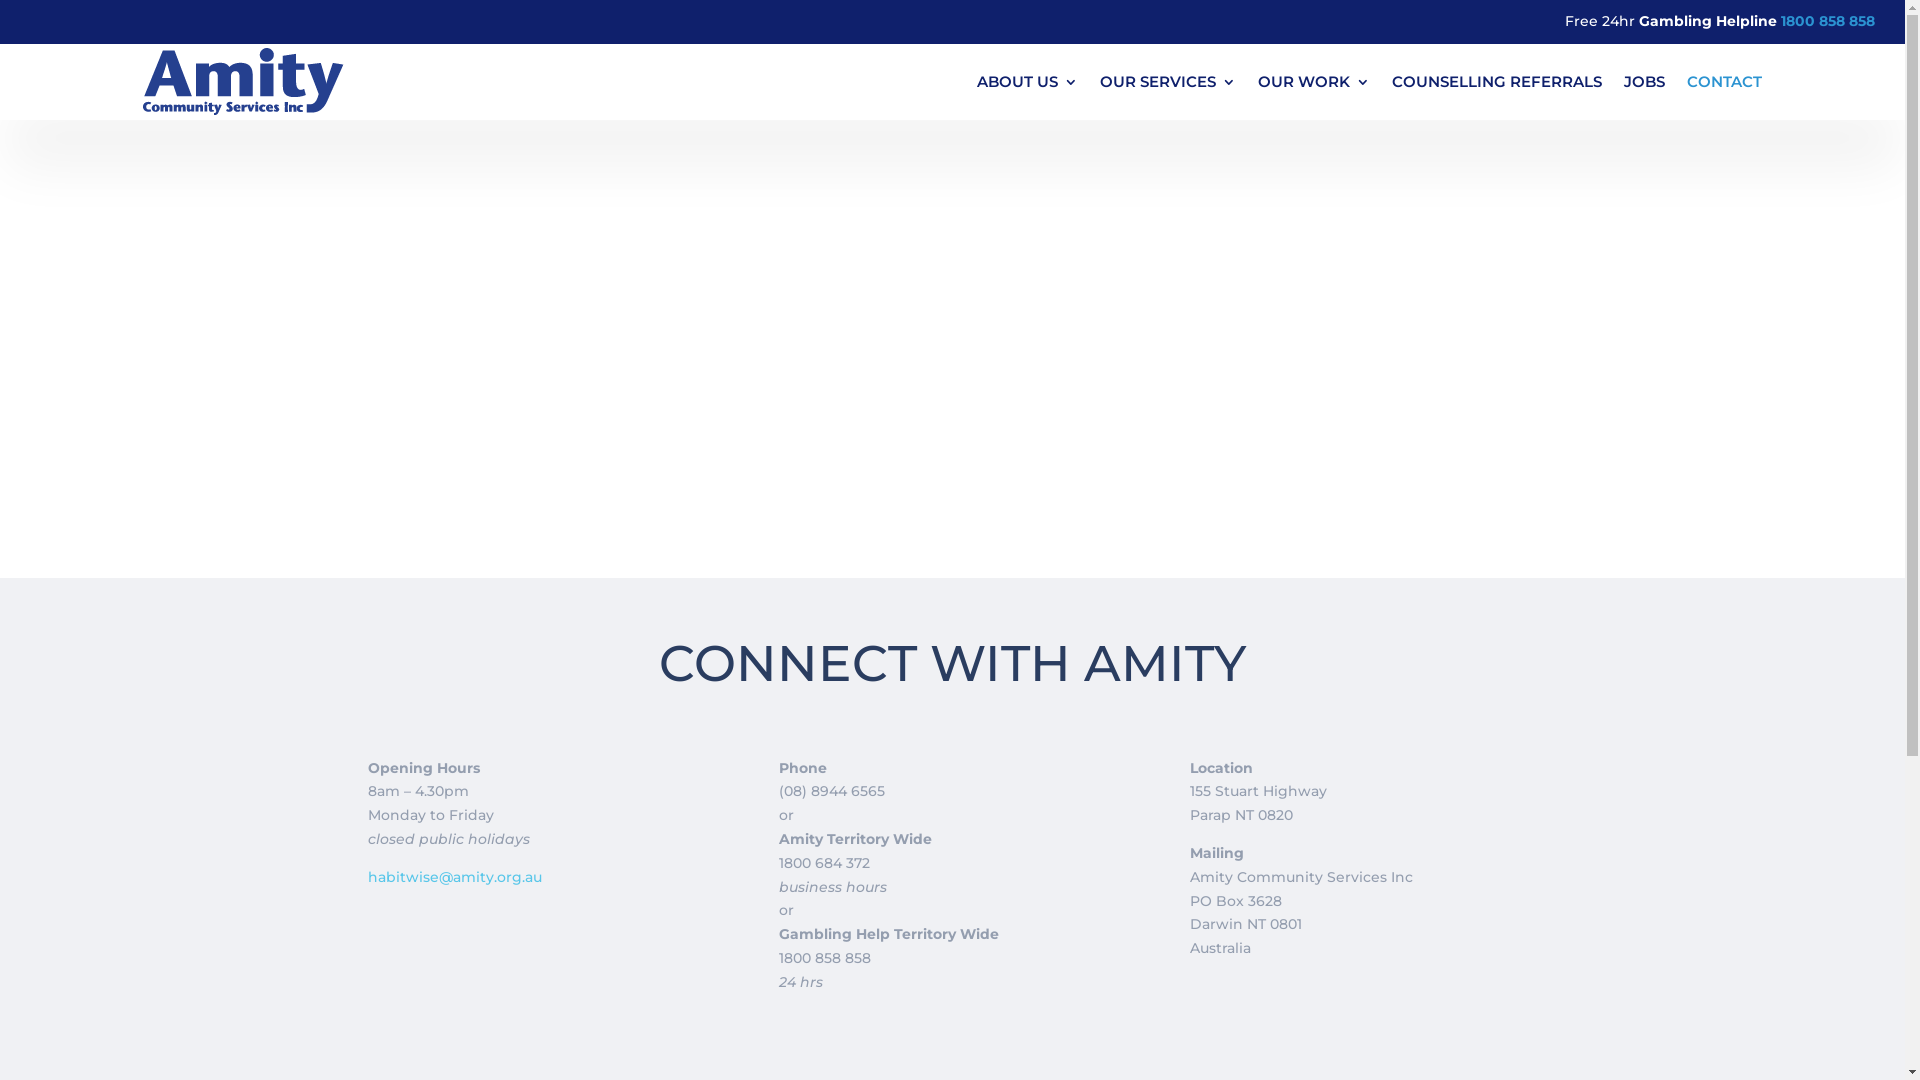  What do you see at coordinates (1028, 82) in the screenshot?
I see `ABOUT US` at bounding box center [1028, 82].